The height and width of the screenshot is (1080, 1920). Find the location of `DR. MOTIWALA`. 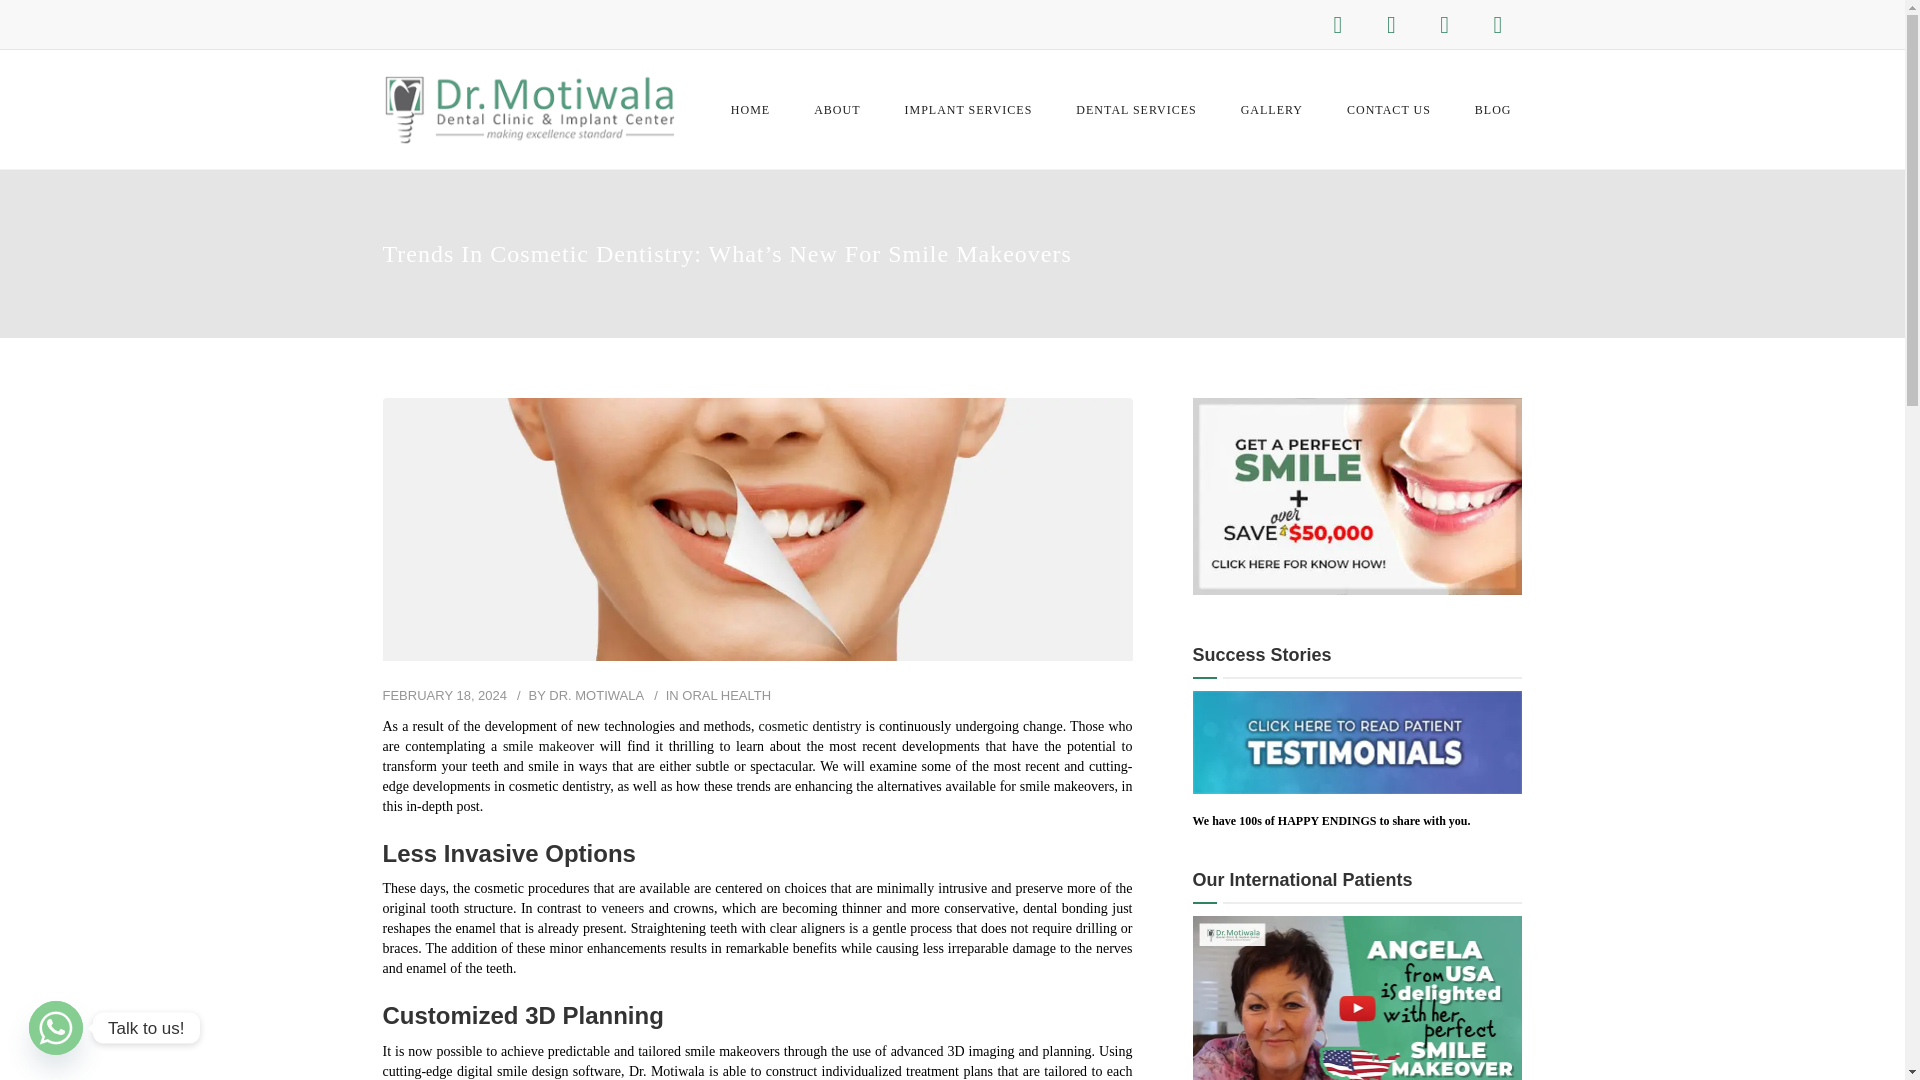

DR. MOTIWALA is located at coordinates (596, 695).